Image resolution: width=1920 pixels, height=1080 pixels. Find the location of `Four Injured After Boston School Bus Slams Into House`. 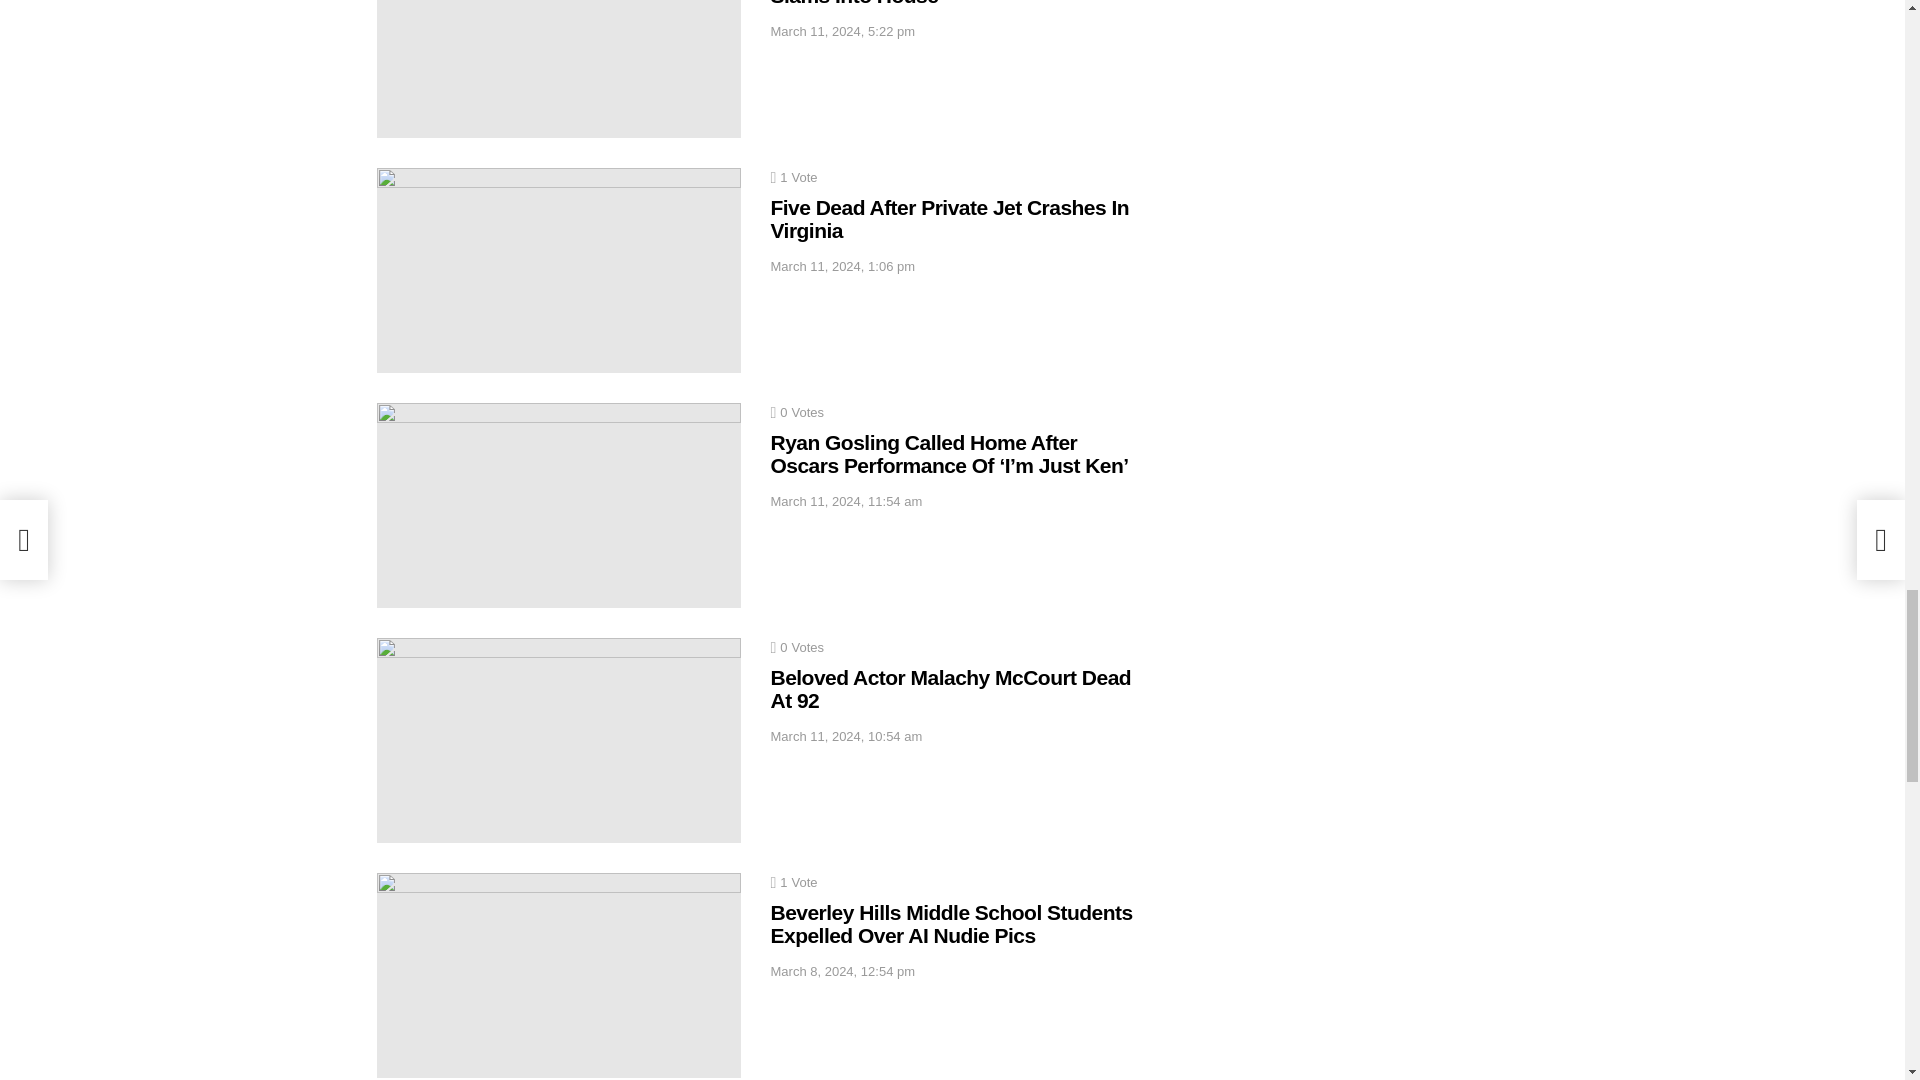

Four Injured After Boston School Bus Slams Into House is located at coordinates (948, 4).